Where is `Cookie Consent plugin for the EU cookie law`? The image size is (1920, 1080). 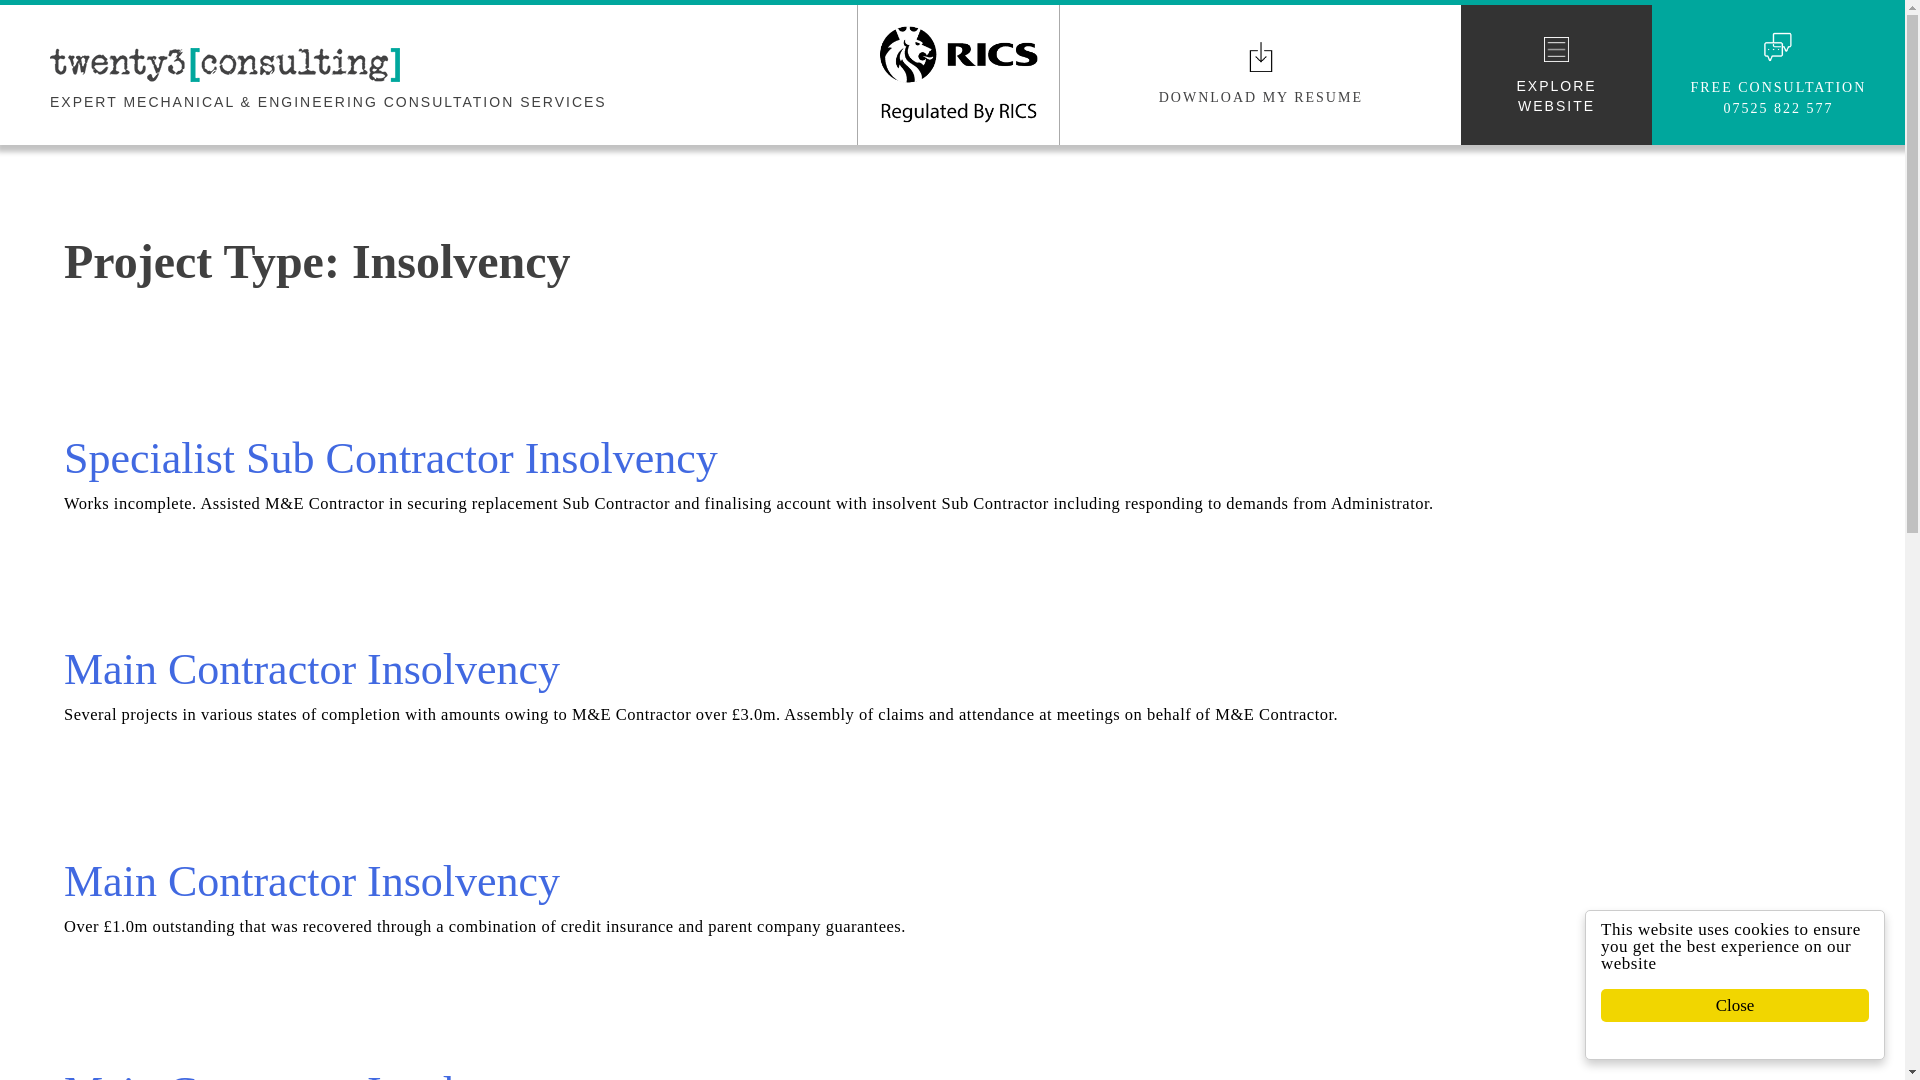 Cookie Consent plugin for the EU cookie law is located at coordinates (1754, 1040).